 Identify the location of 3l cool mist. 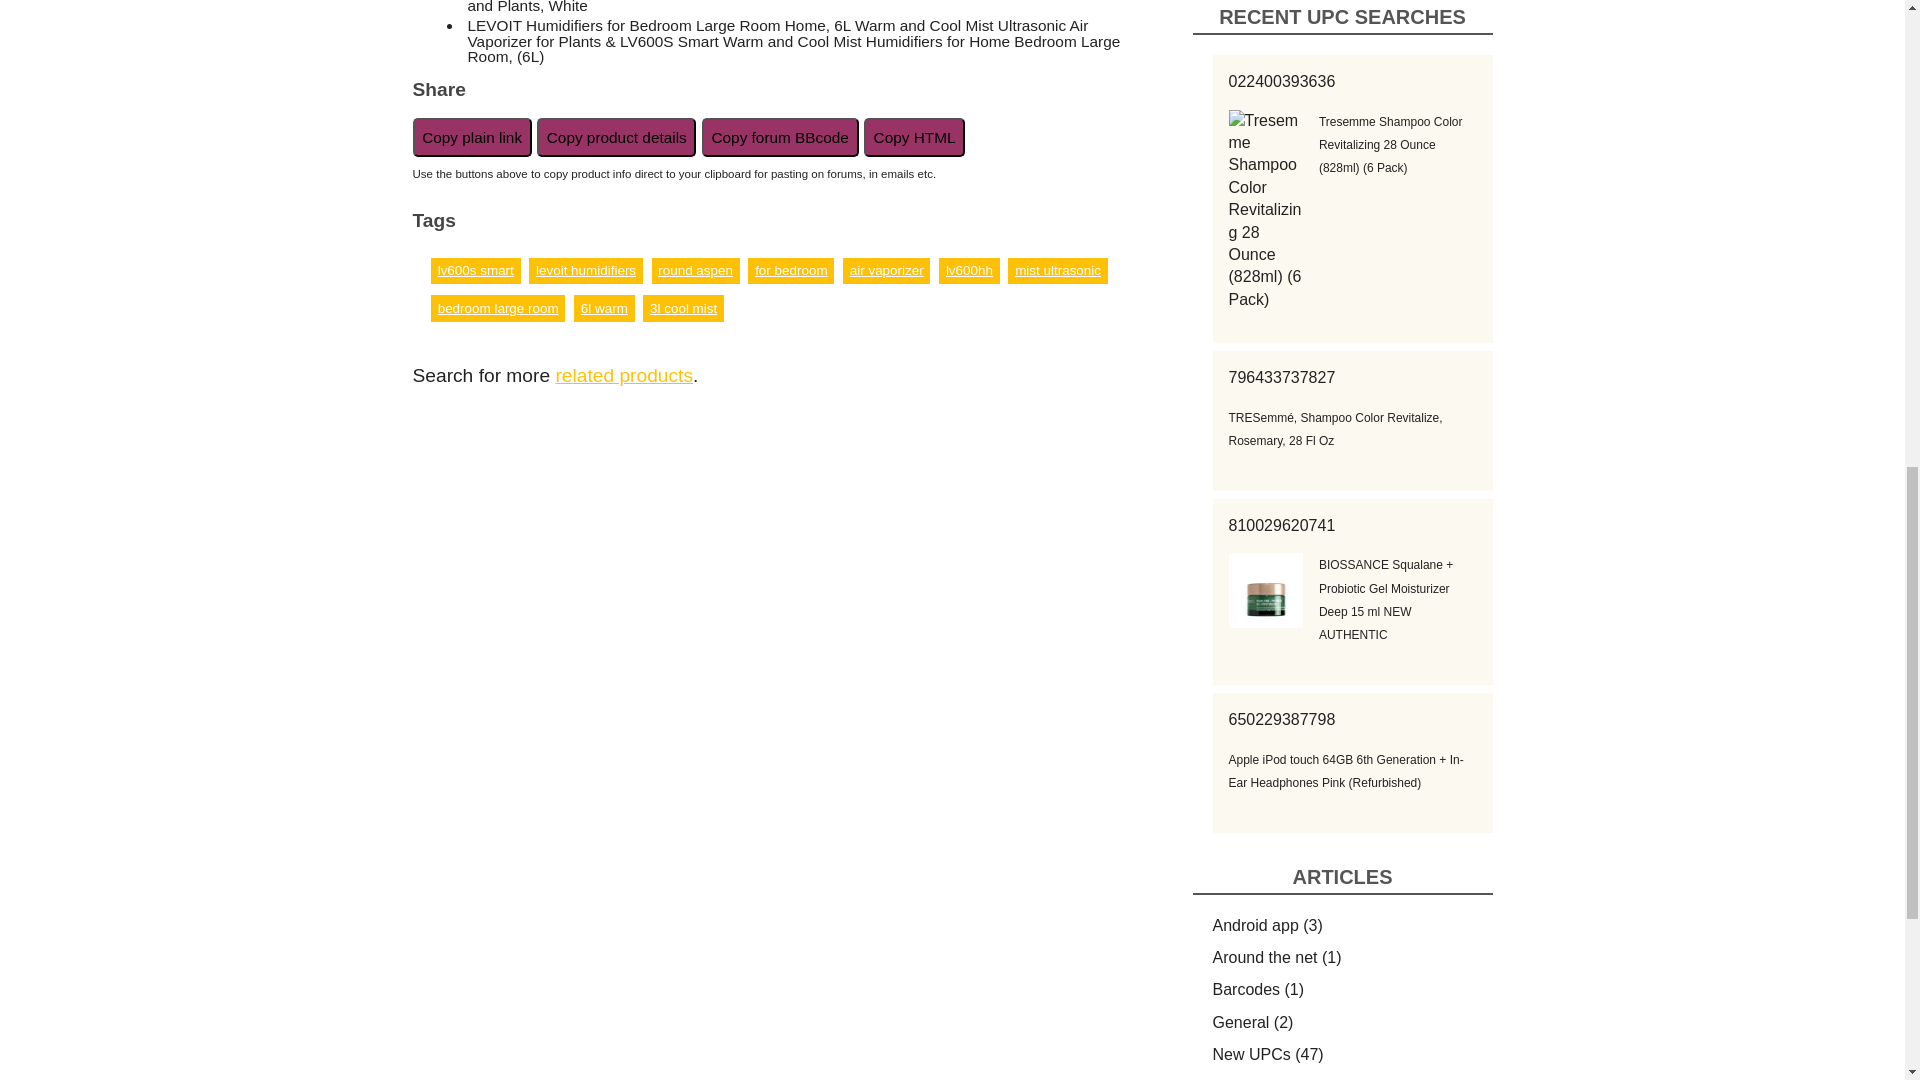
(683, 308).